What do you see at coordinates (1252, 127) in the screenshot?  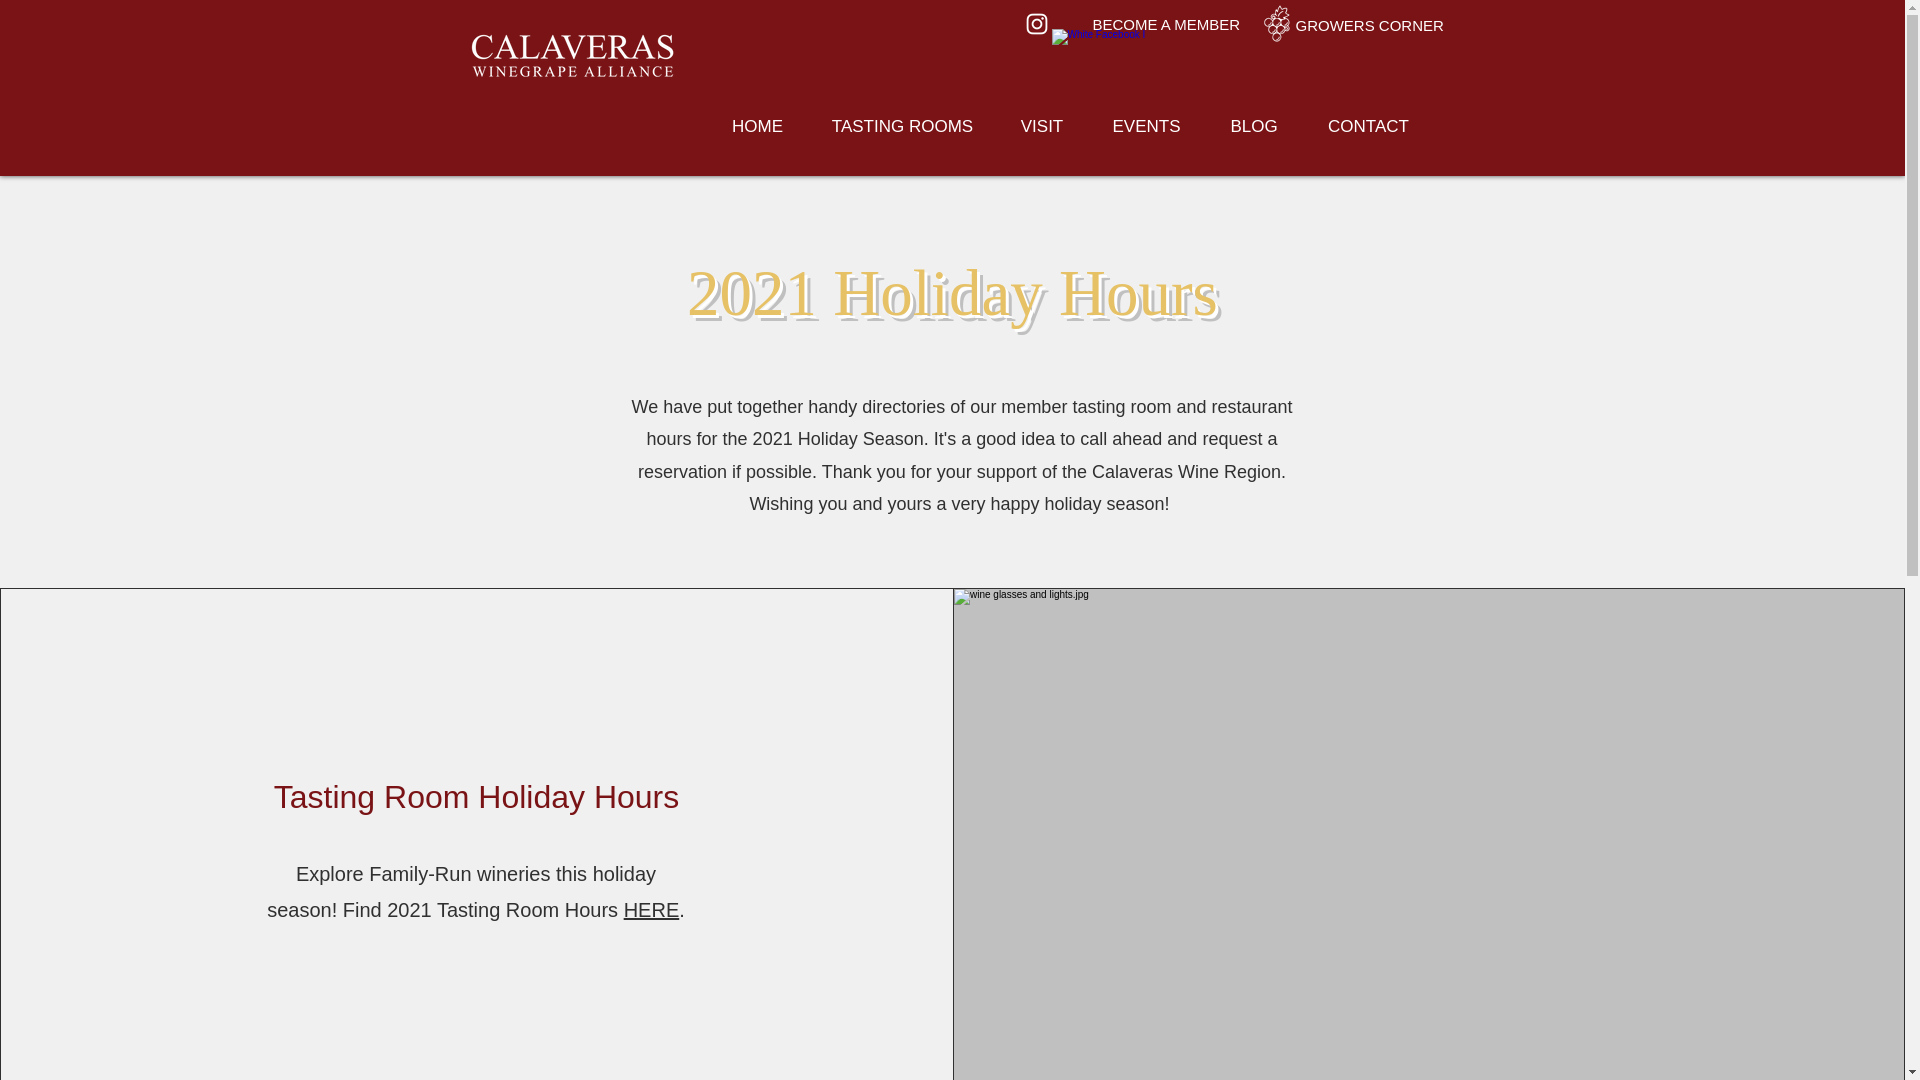 I see `BLOG` at bounding box center [1252, 127].